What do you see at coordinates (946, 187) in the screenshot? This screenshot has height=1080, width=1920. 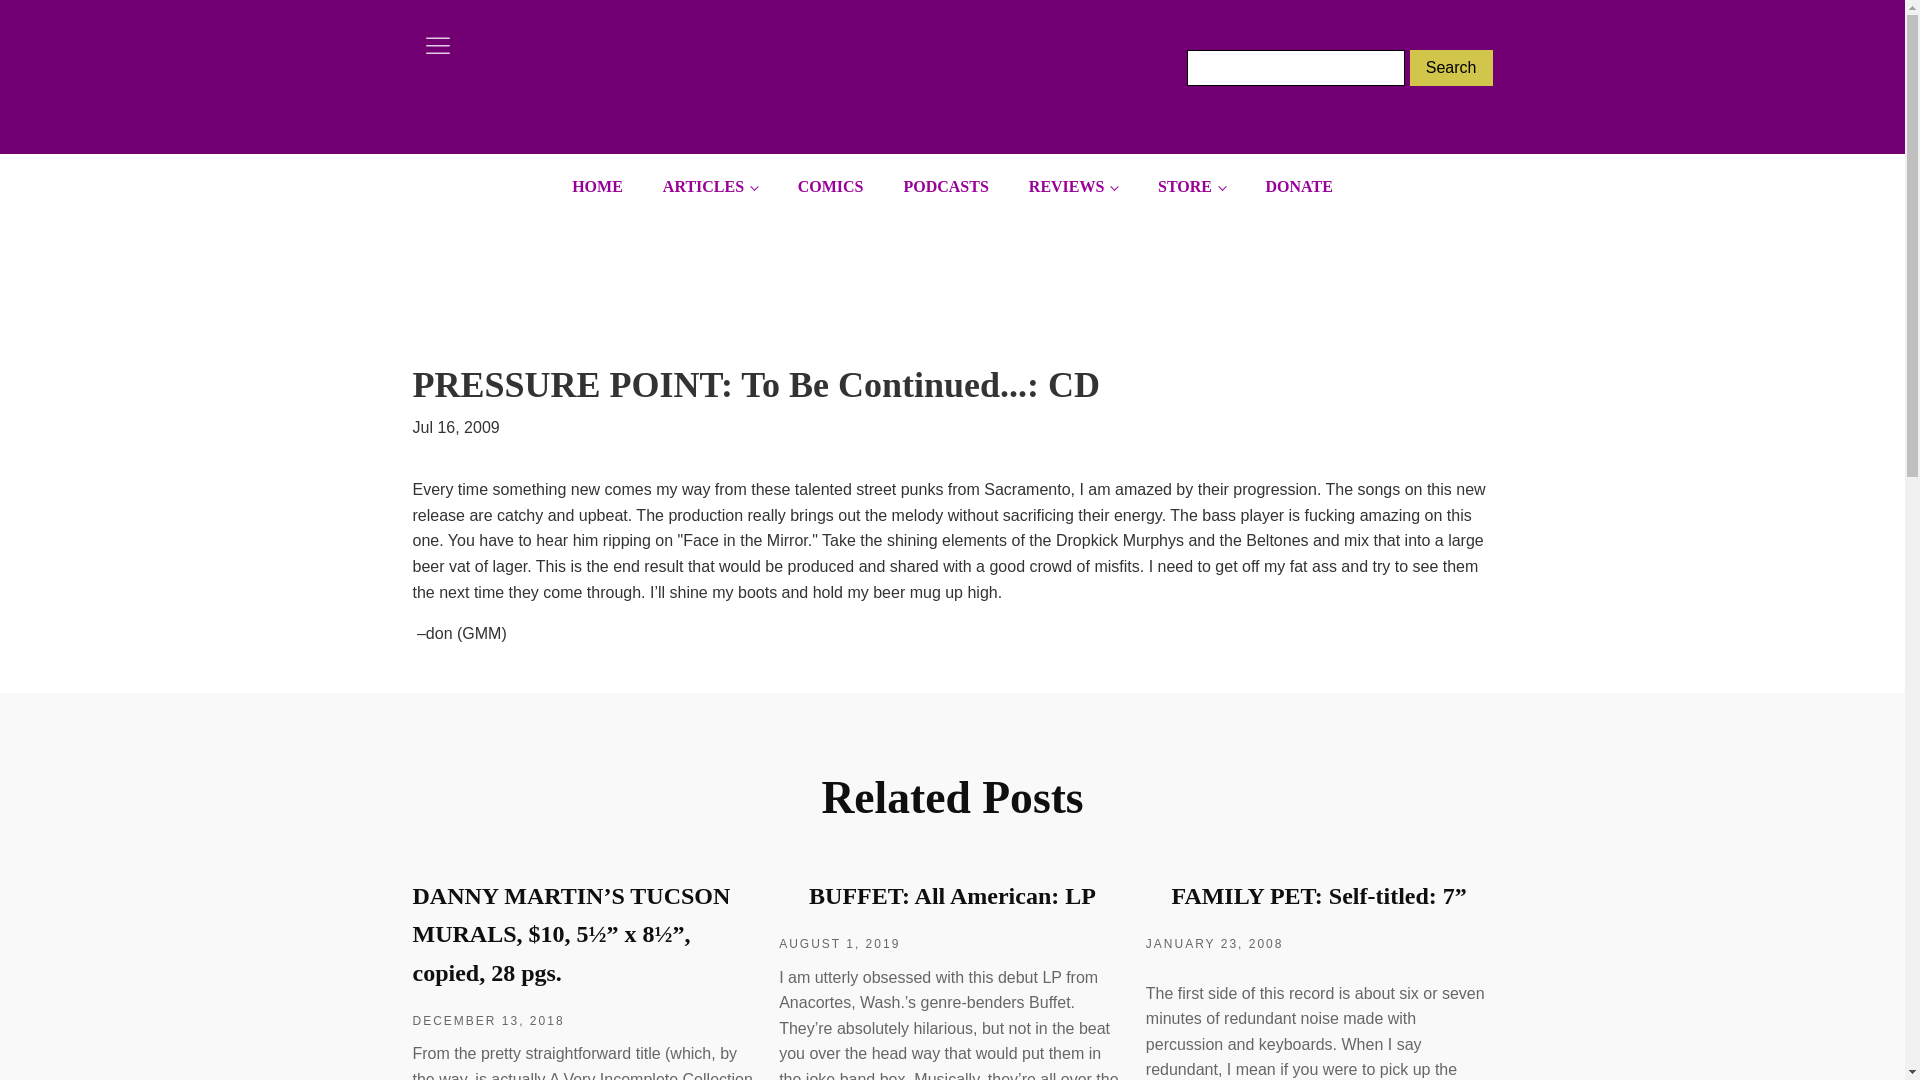 I see `PODCASTS` at bounding box center [946, 187].